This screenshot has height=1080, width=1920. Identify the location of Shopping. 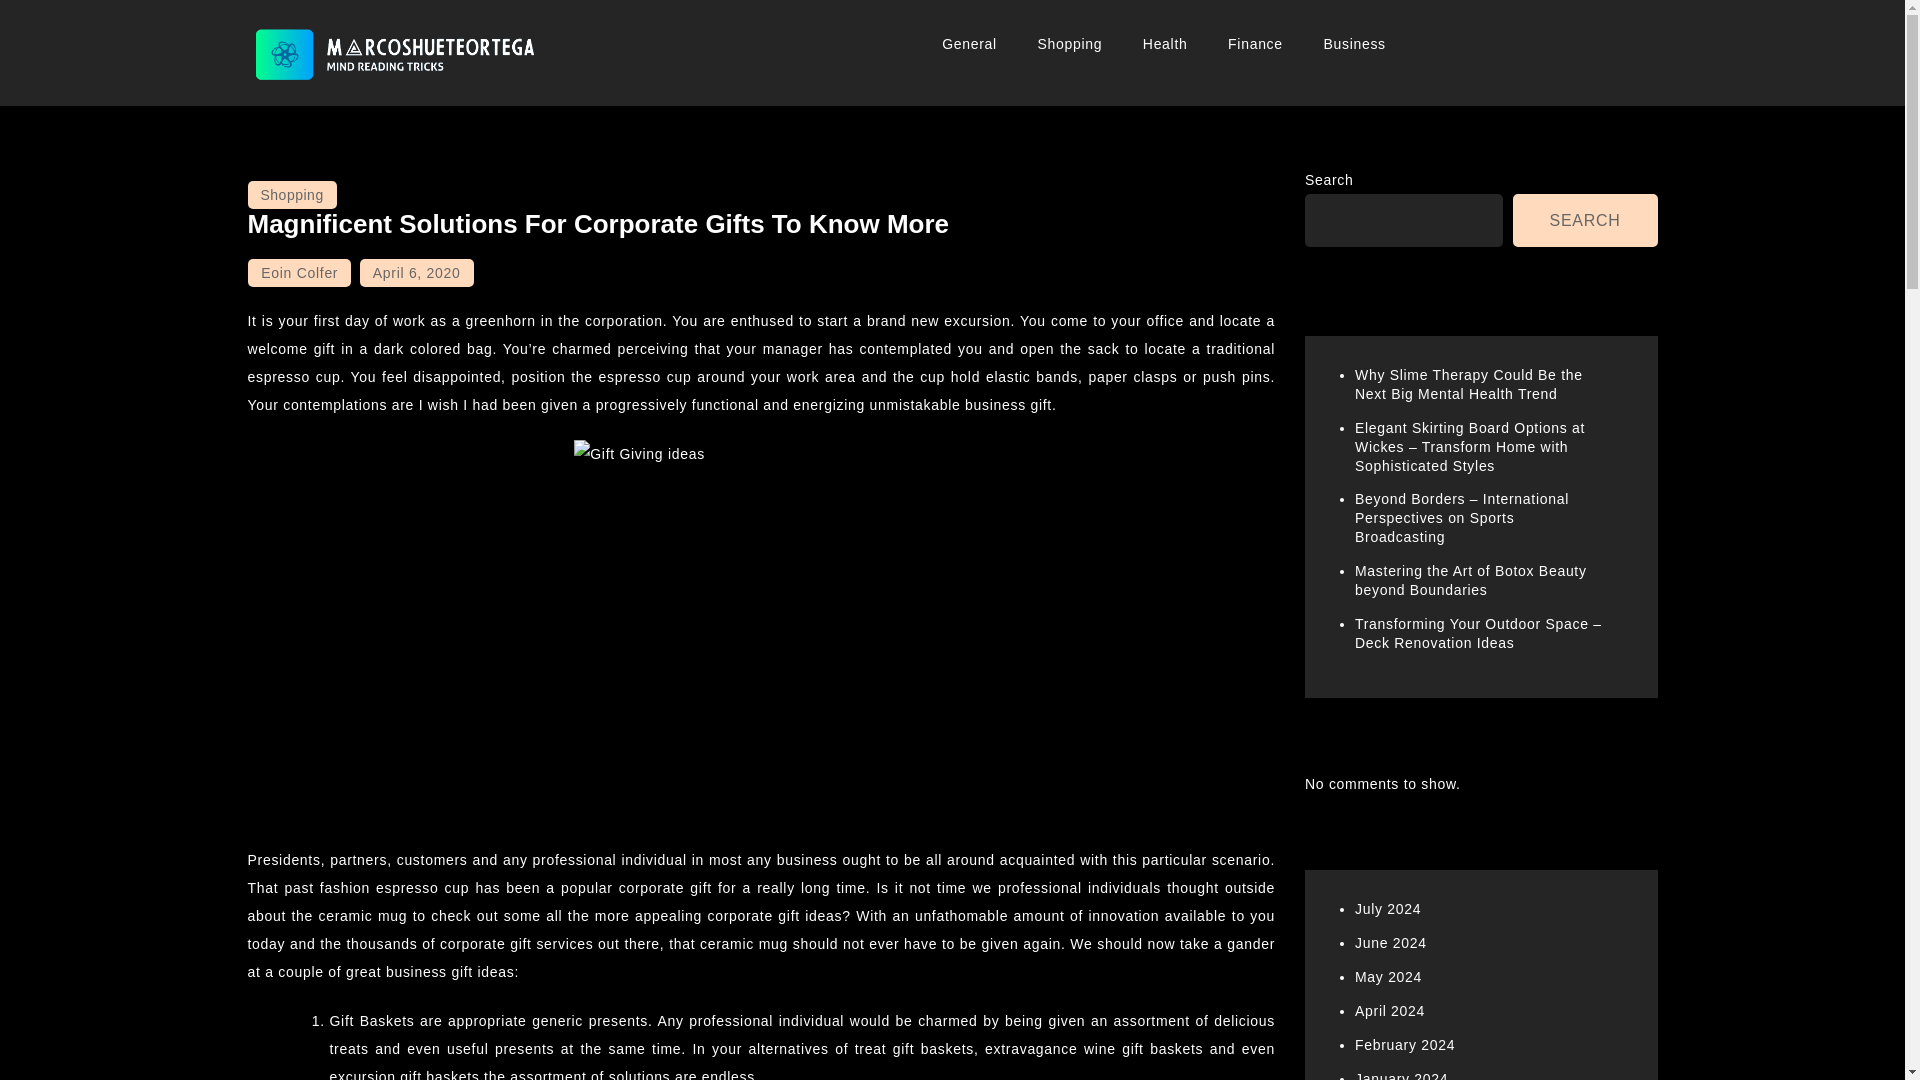
(292, 195).